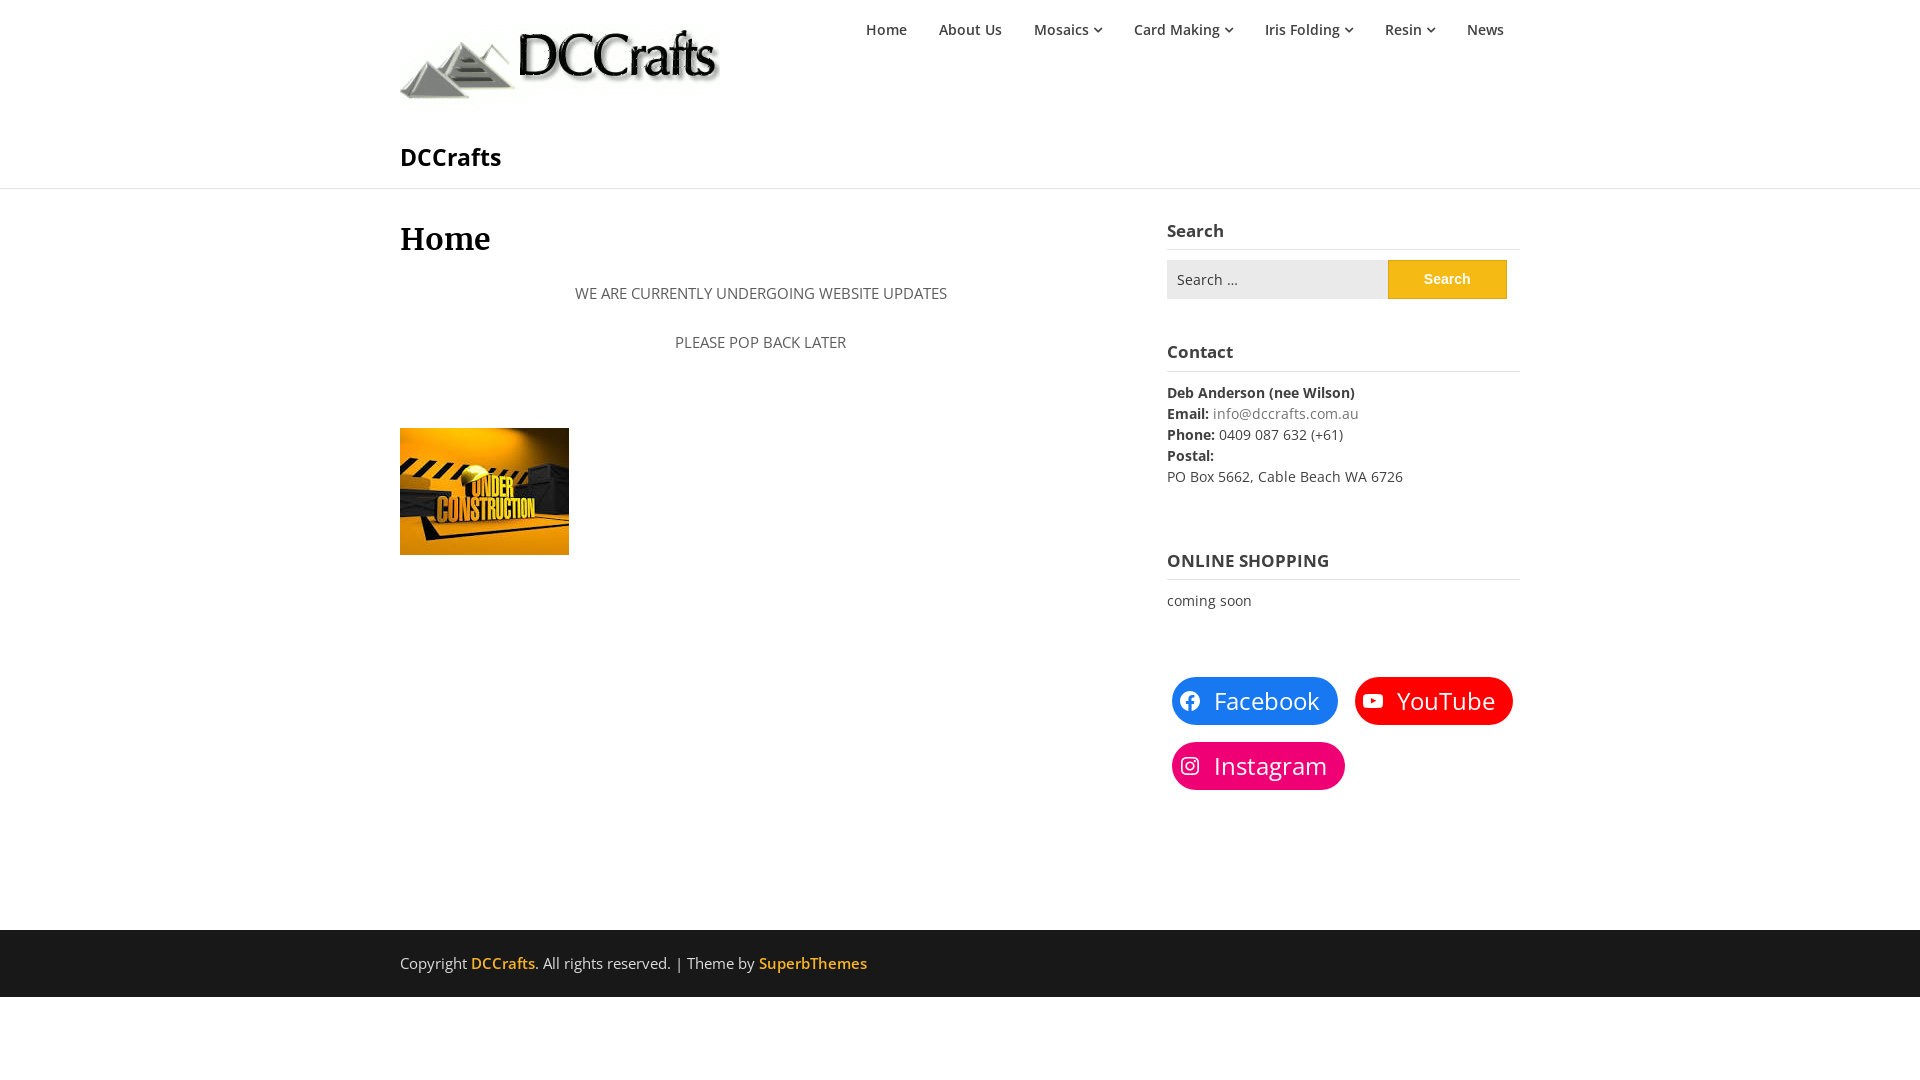 This screenshot has height=1080, width=1920. I want to click on Skip to content, so click(400, 218).